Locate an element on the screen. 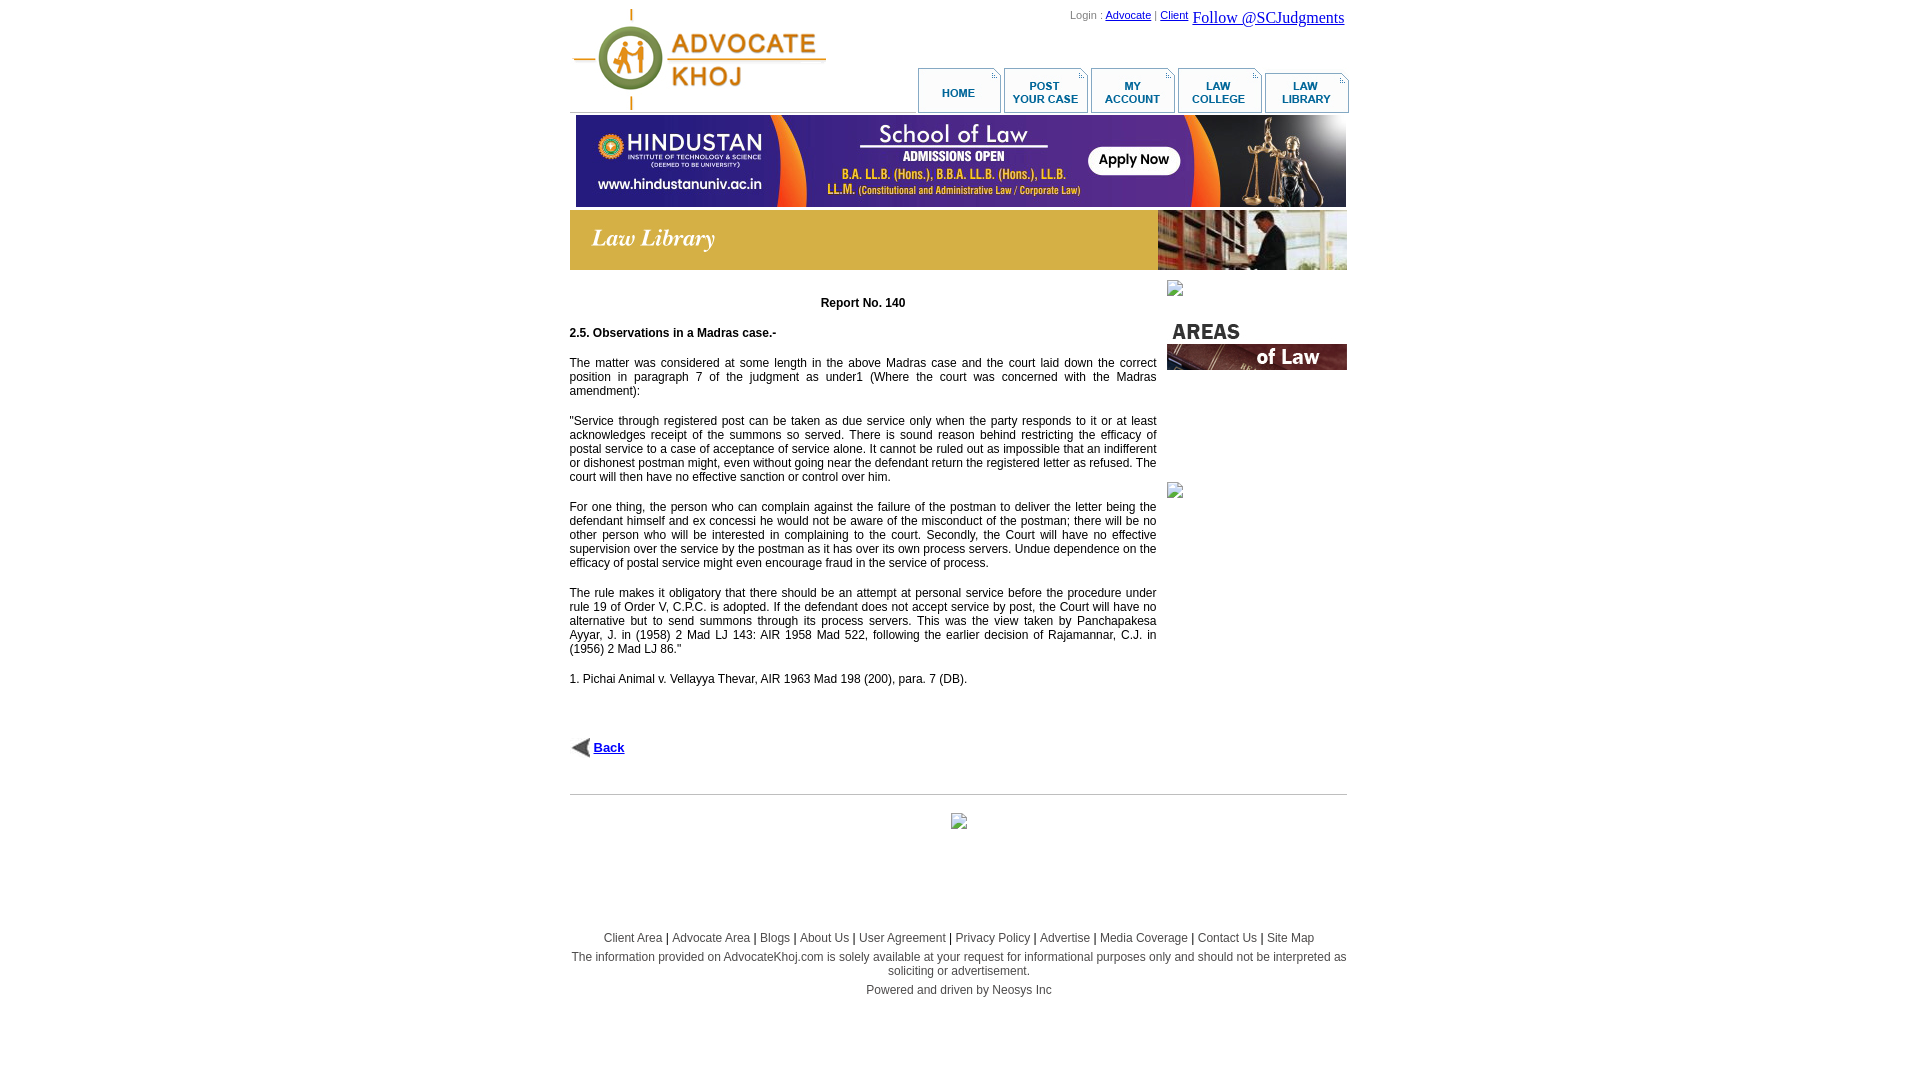 This screenshot has height=1080, width=1920. Advocate Area is located at coordinates (711, 938).